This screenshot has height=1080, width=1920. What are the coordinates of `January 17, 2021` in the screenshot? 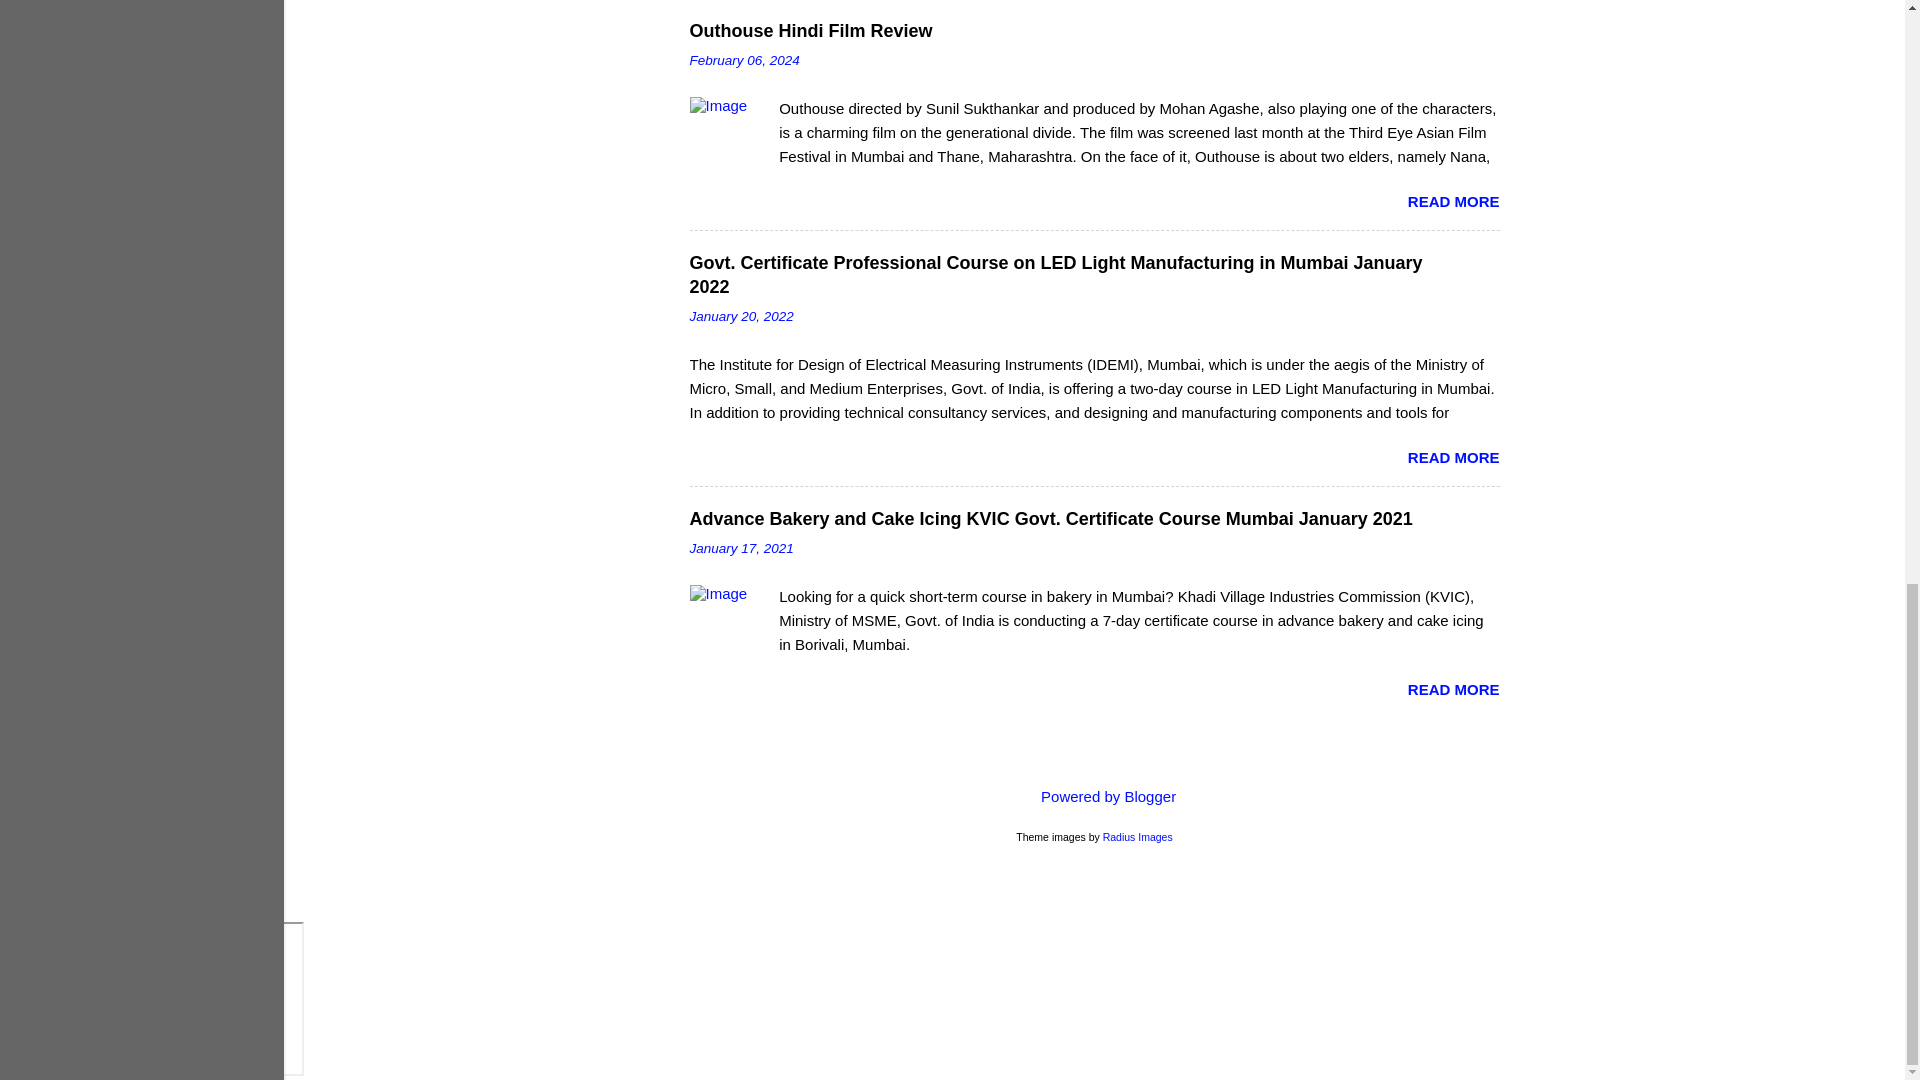 It's located at (742, 548).